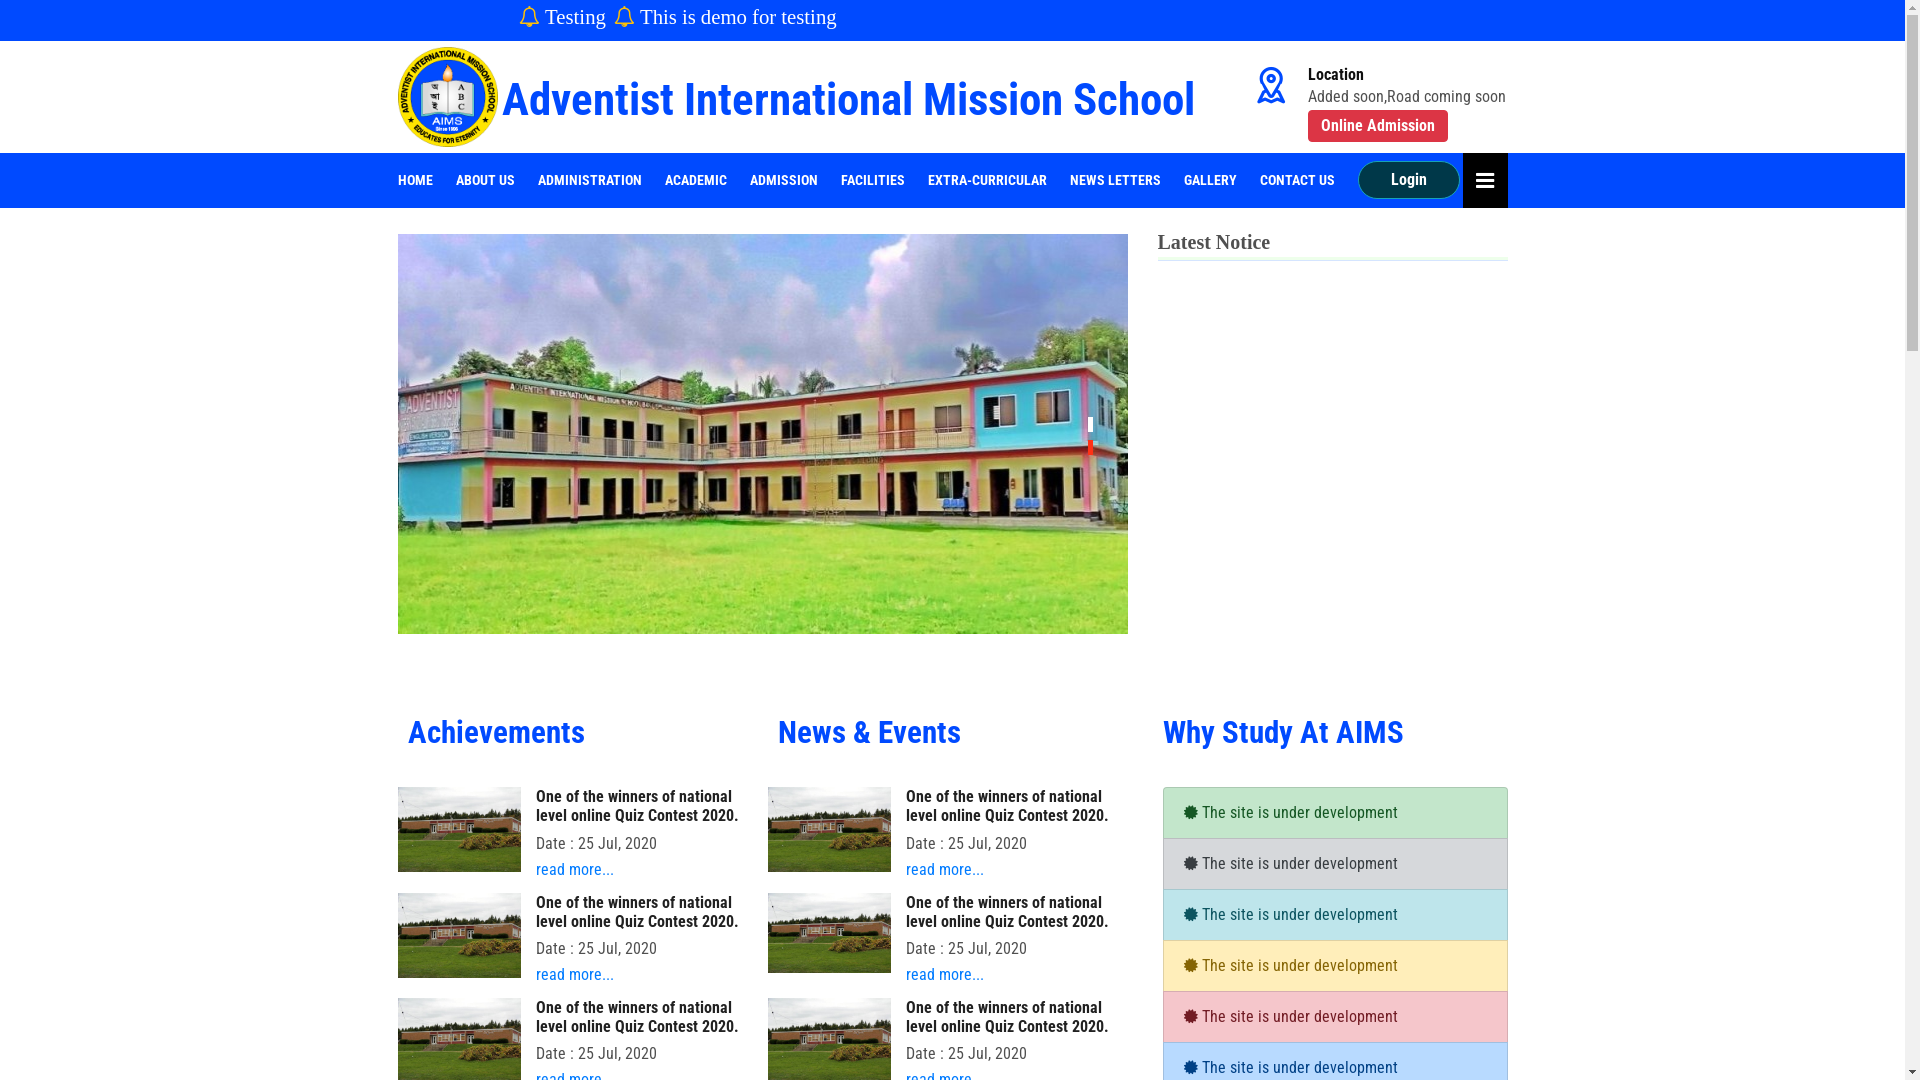  Describe the element at coordinates (575, 870) in the screenshot. I see `read more...` at that location.